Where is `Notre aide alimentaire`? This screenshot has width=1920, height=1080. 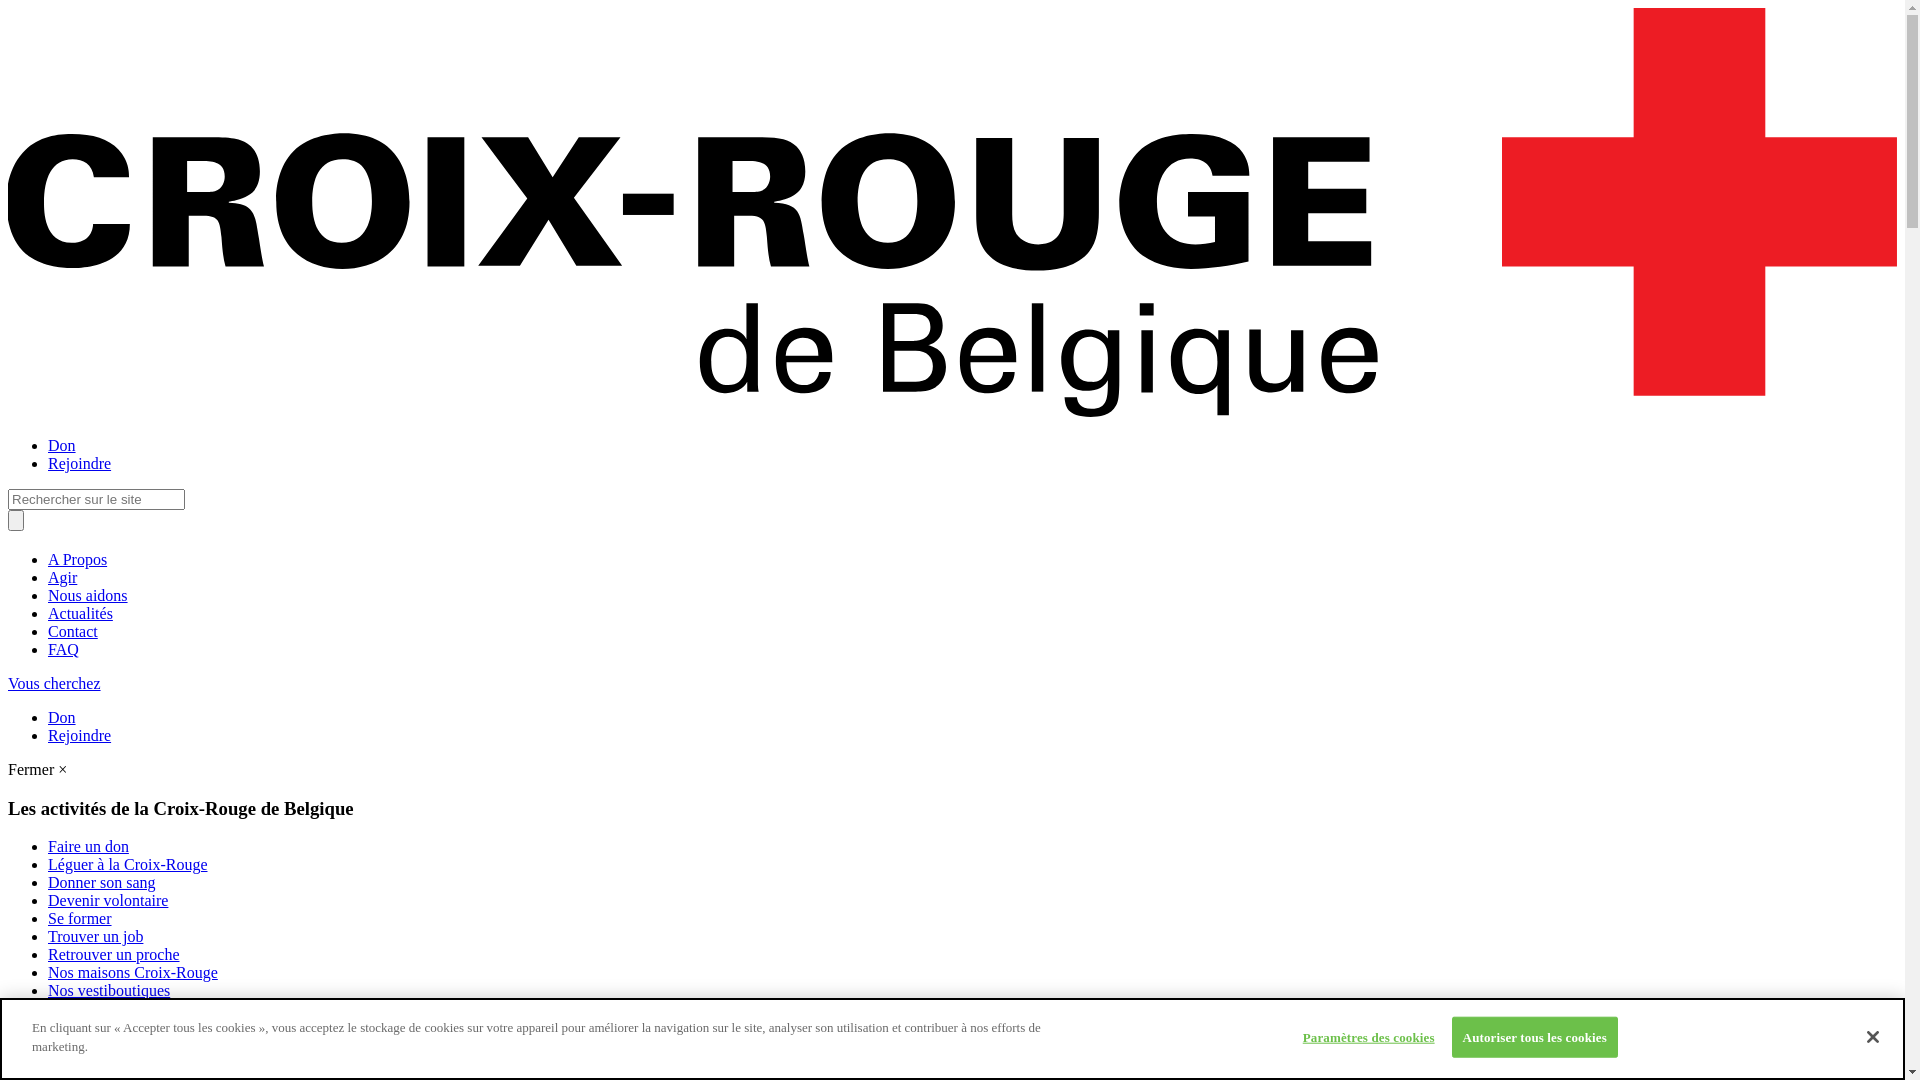 Notre aide alimentaire is located at coordinates (120, 1044).